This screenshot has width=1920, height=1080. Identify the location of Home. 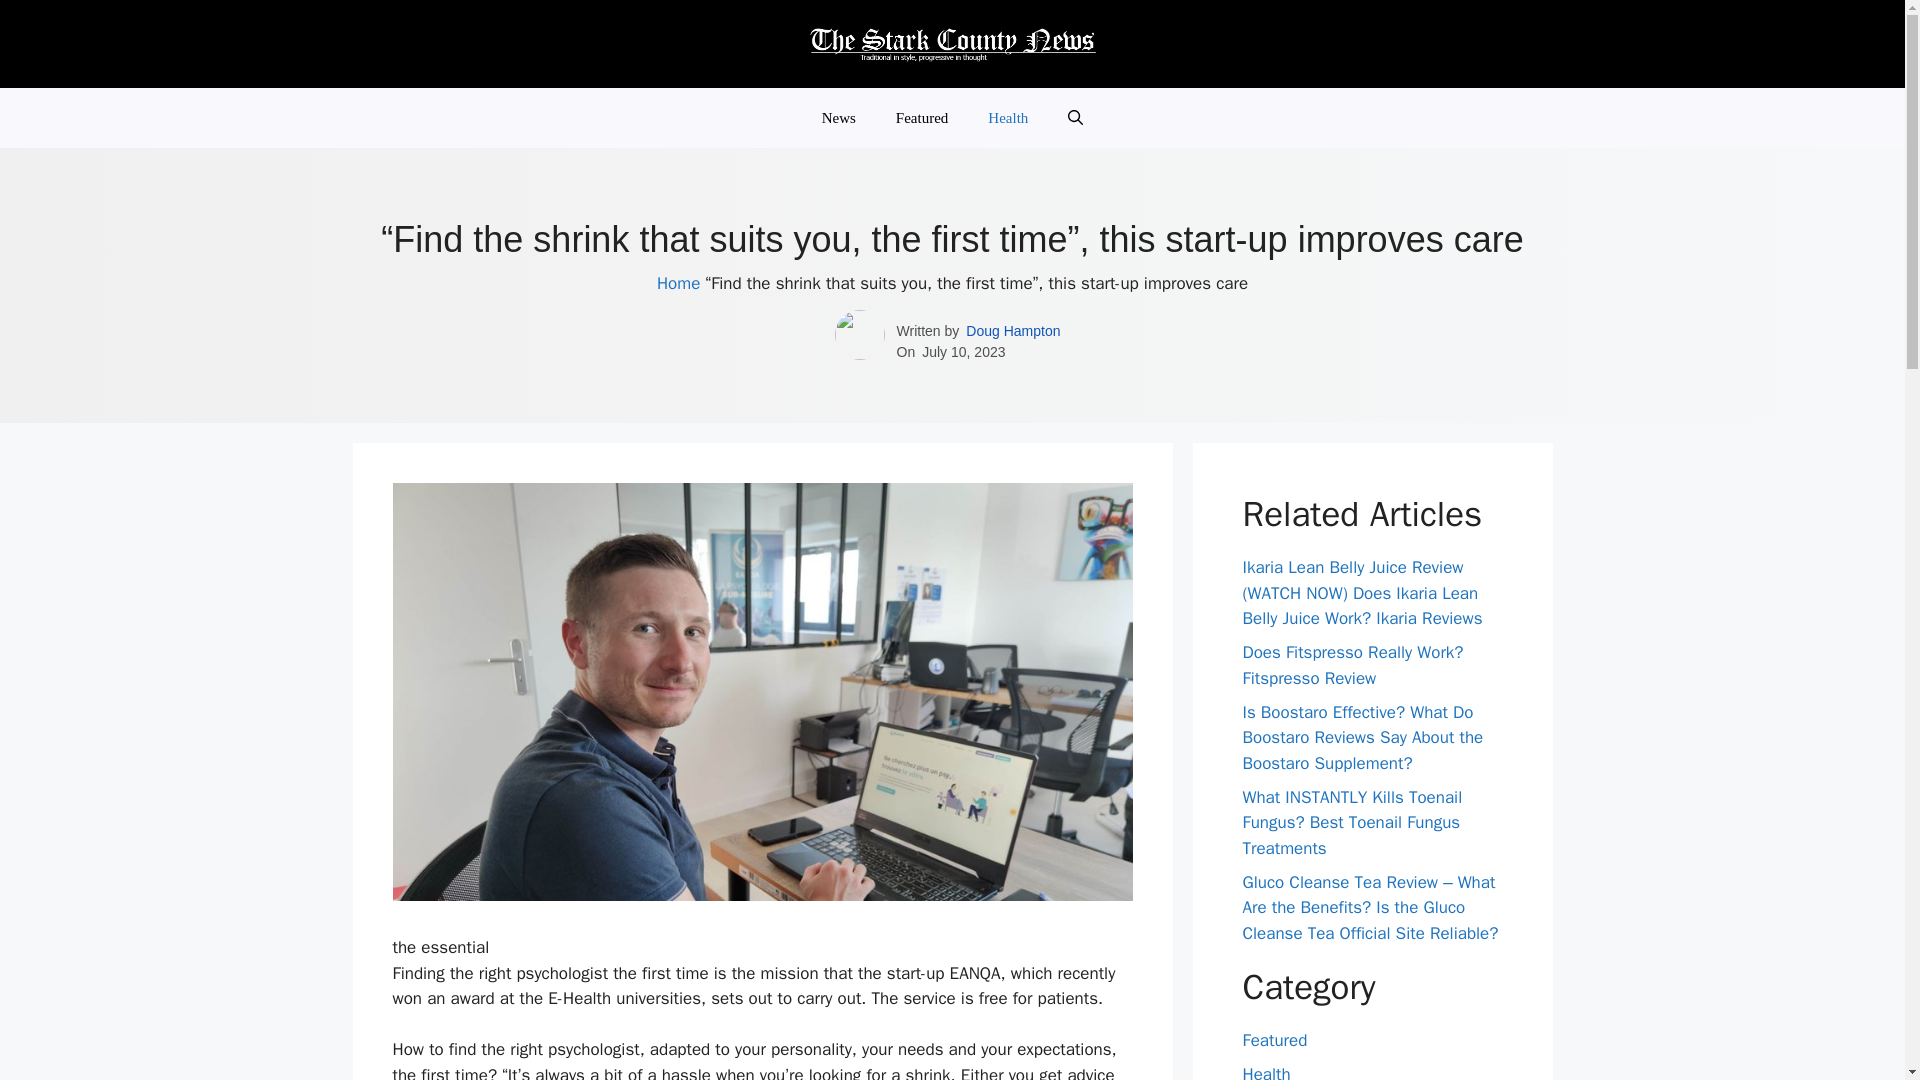
(678, 283).